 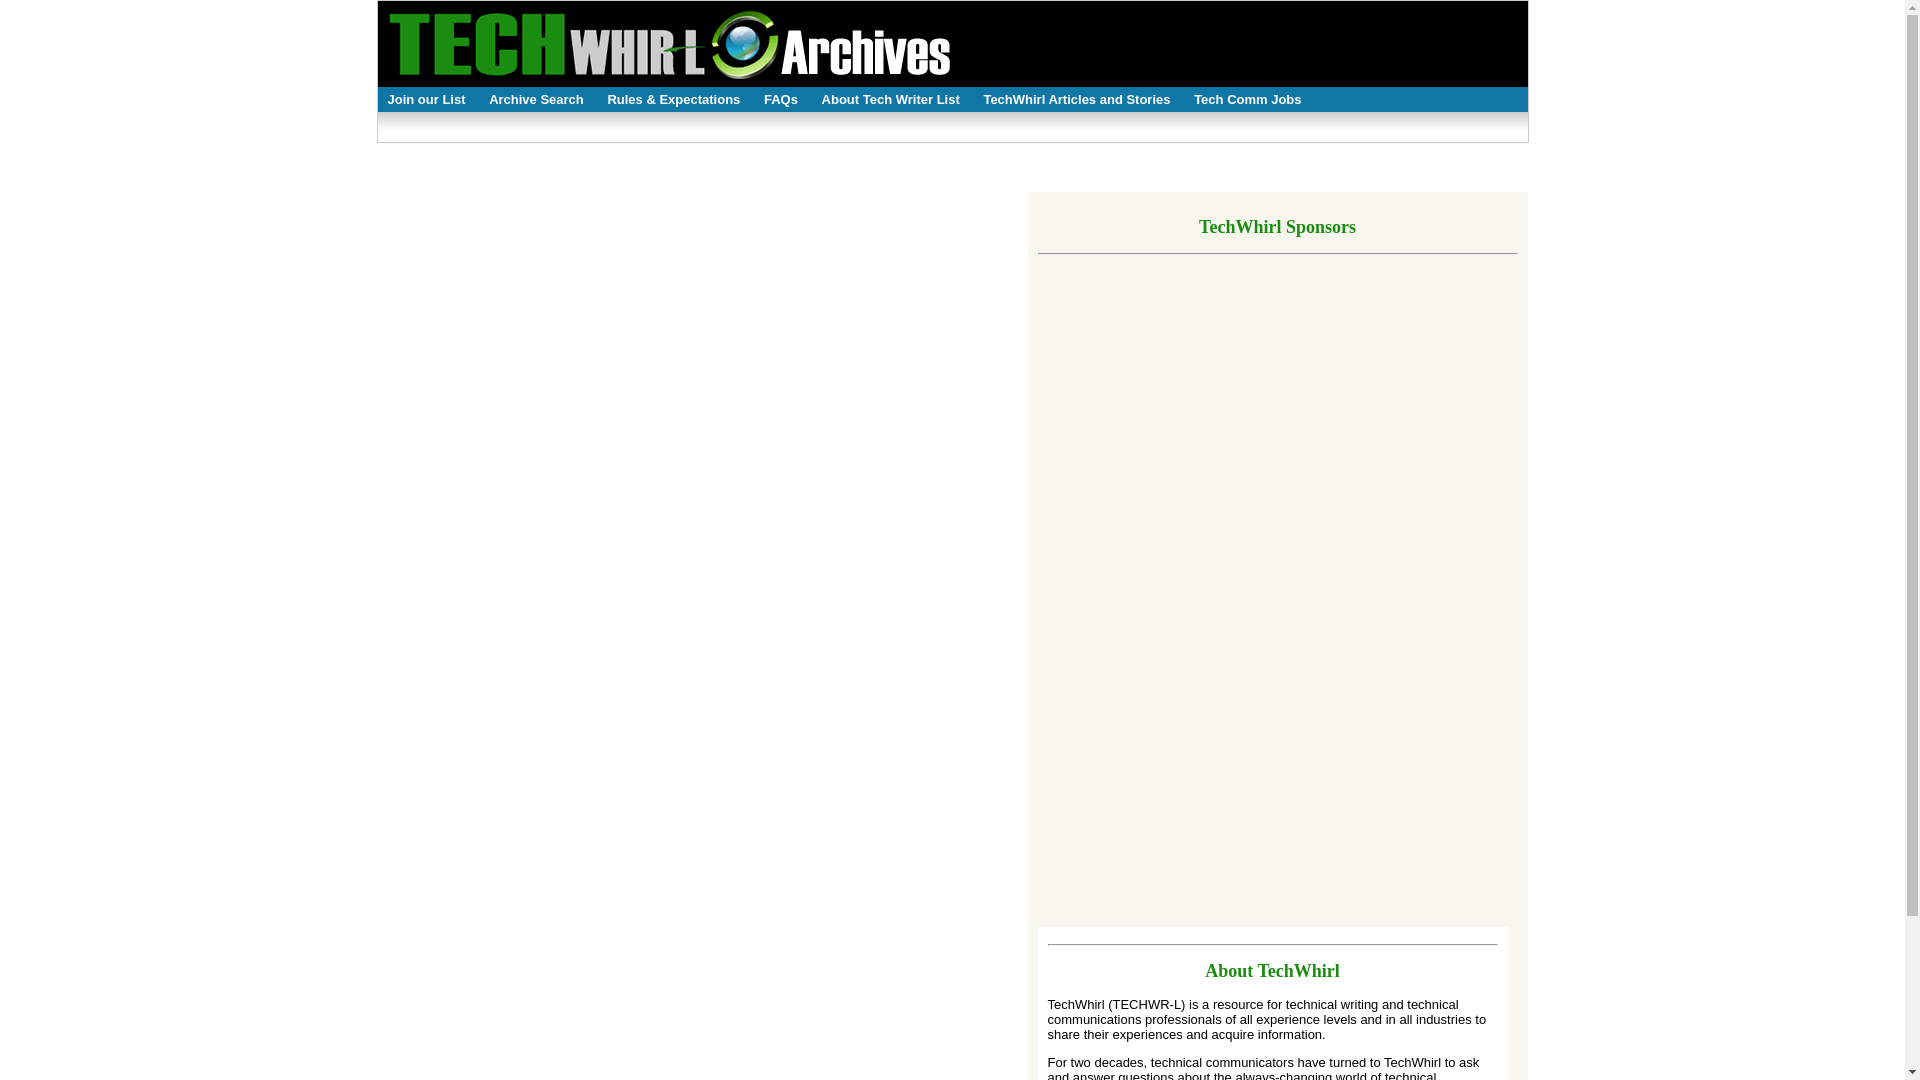 I want to click on Tech Comm Jobs, so click(x=1248, y=103).